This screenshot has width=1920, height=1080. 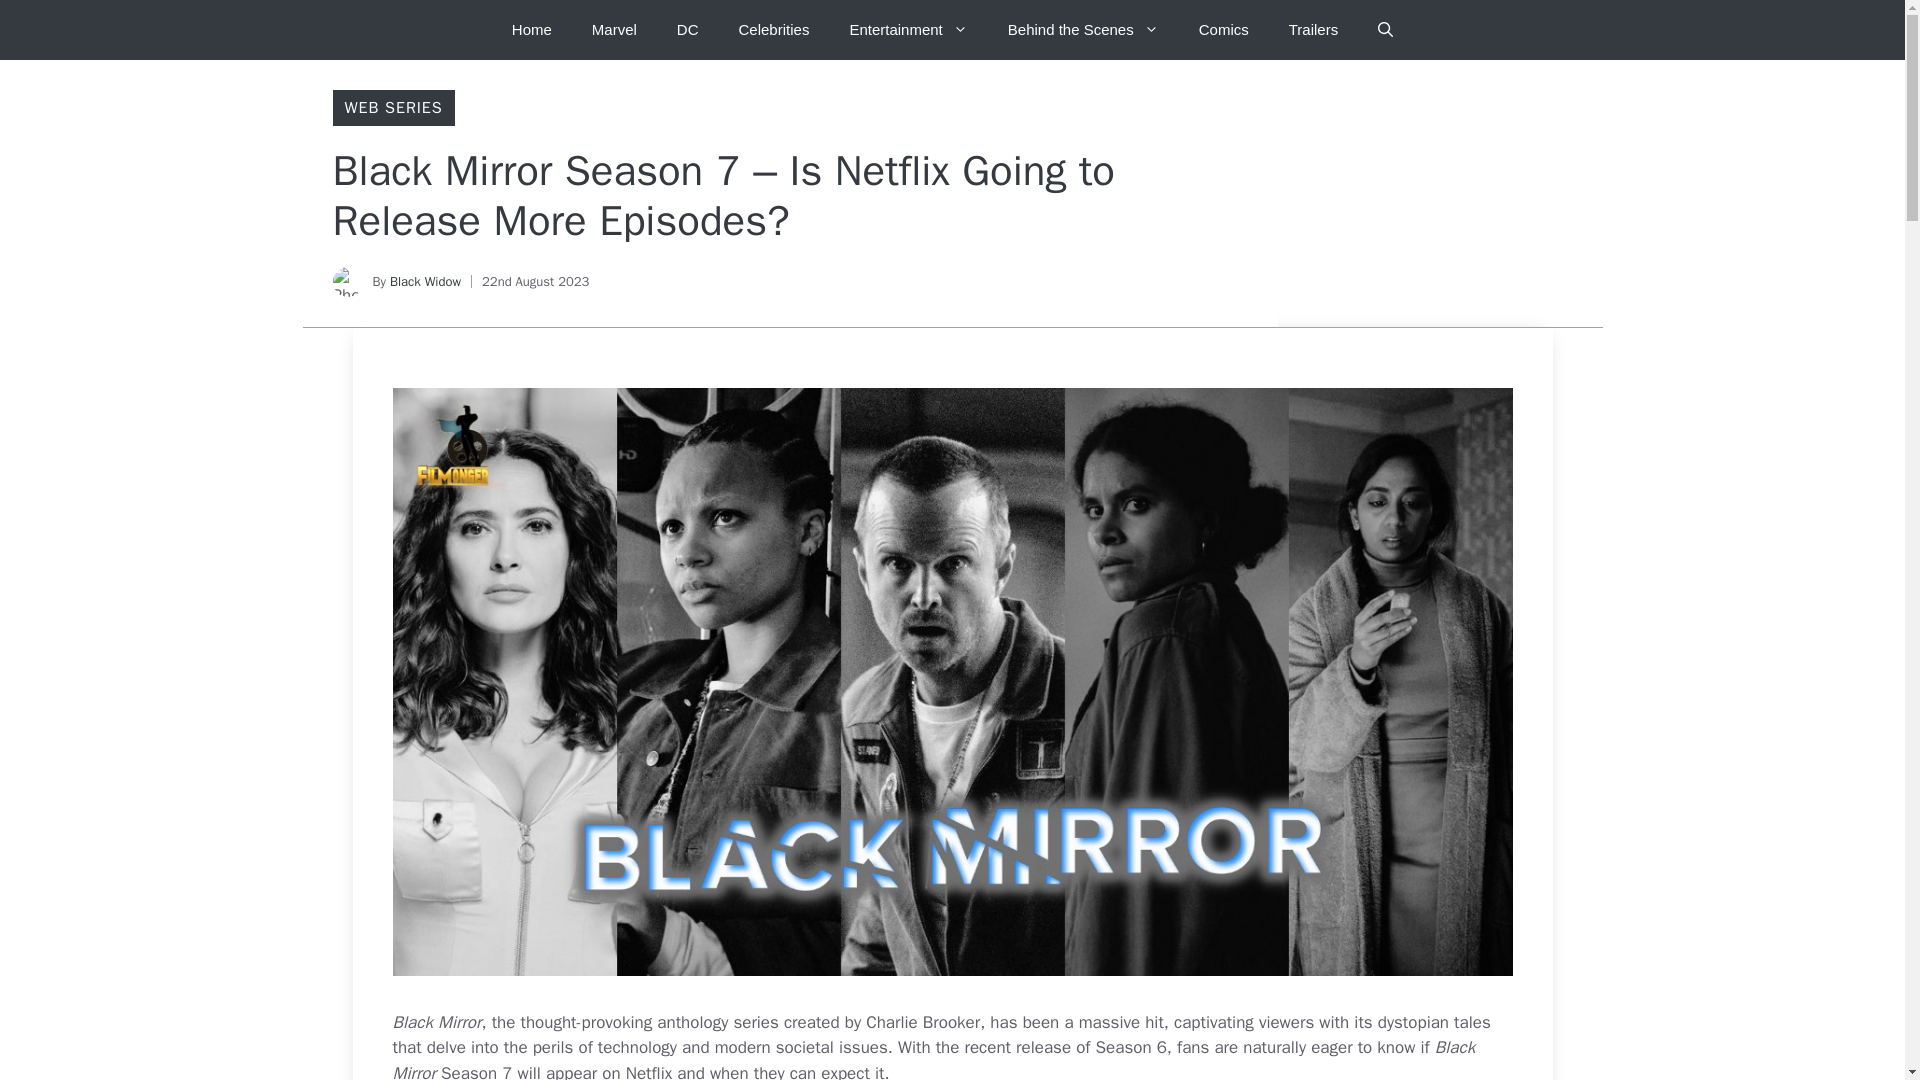 I want to click on Marvel, so click(x=614, y=30).